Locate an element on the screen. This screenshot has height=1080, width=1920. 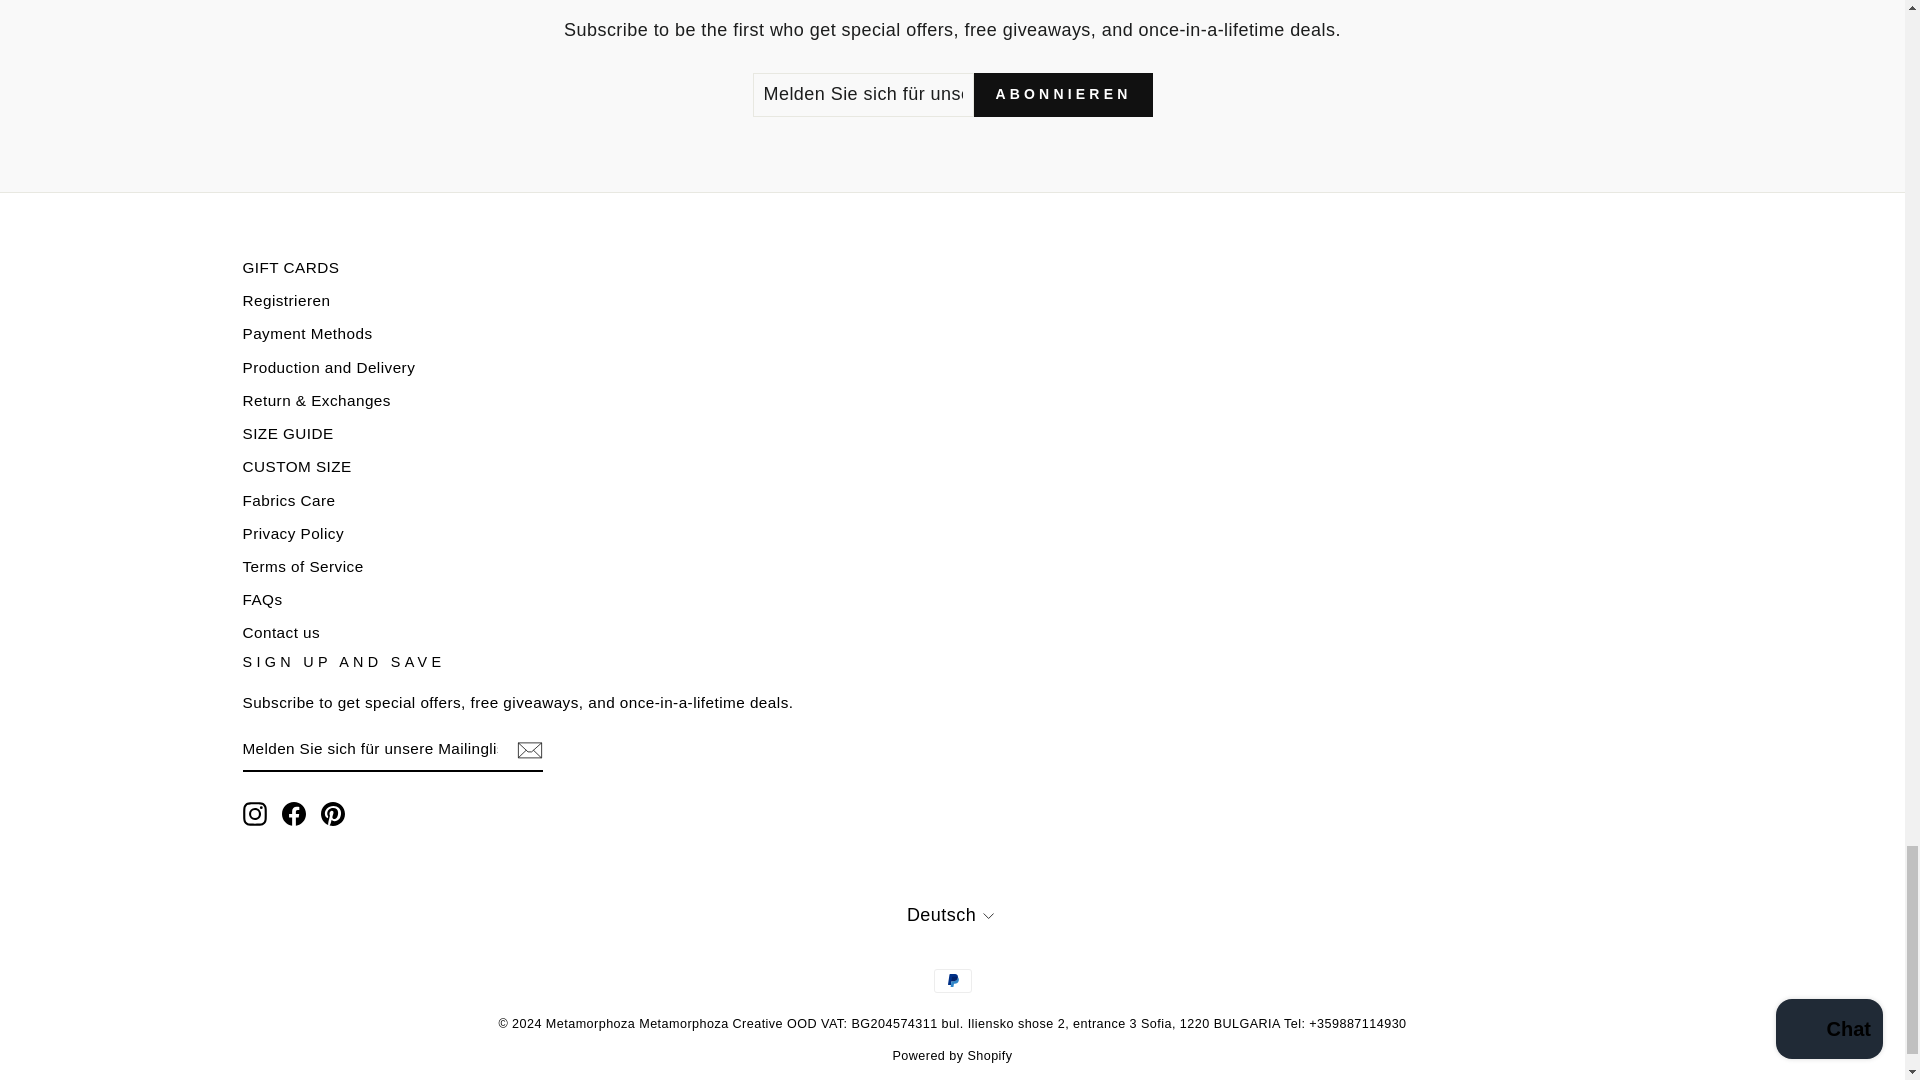
Metamorphoza auf Instagram is located at coordinates (254, 814).